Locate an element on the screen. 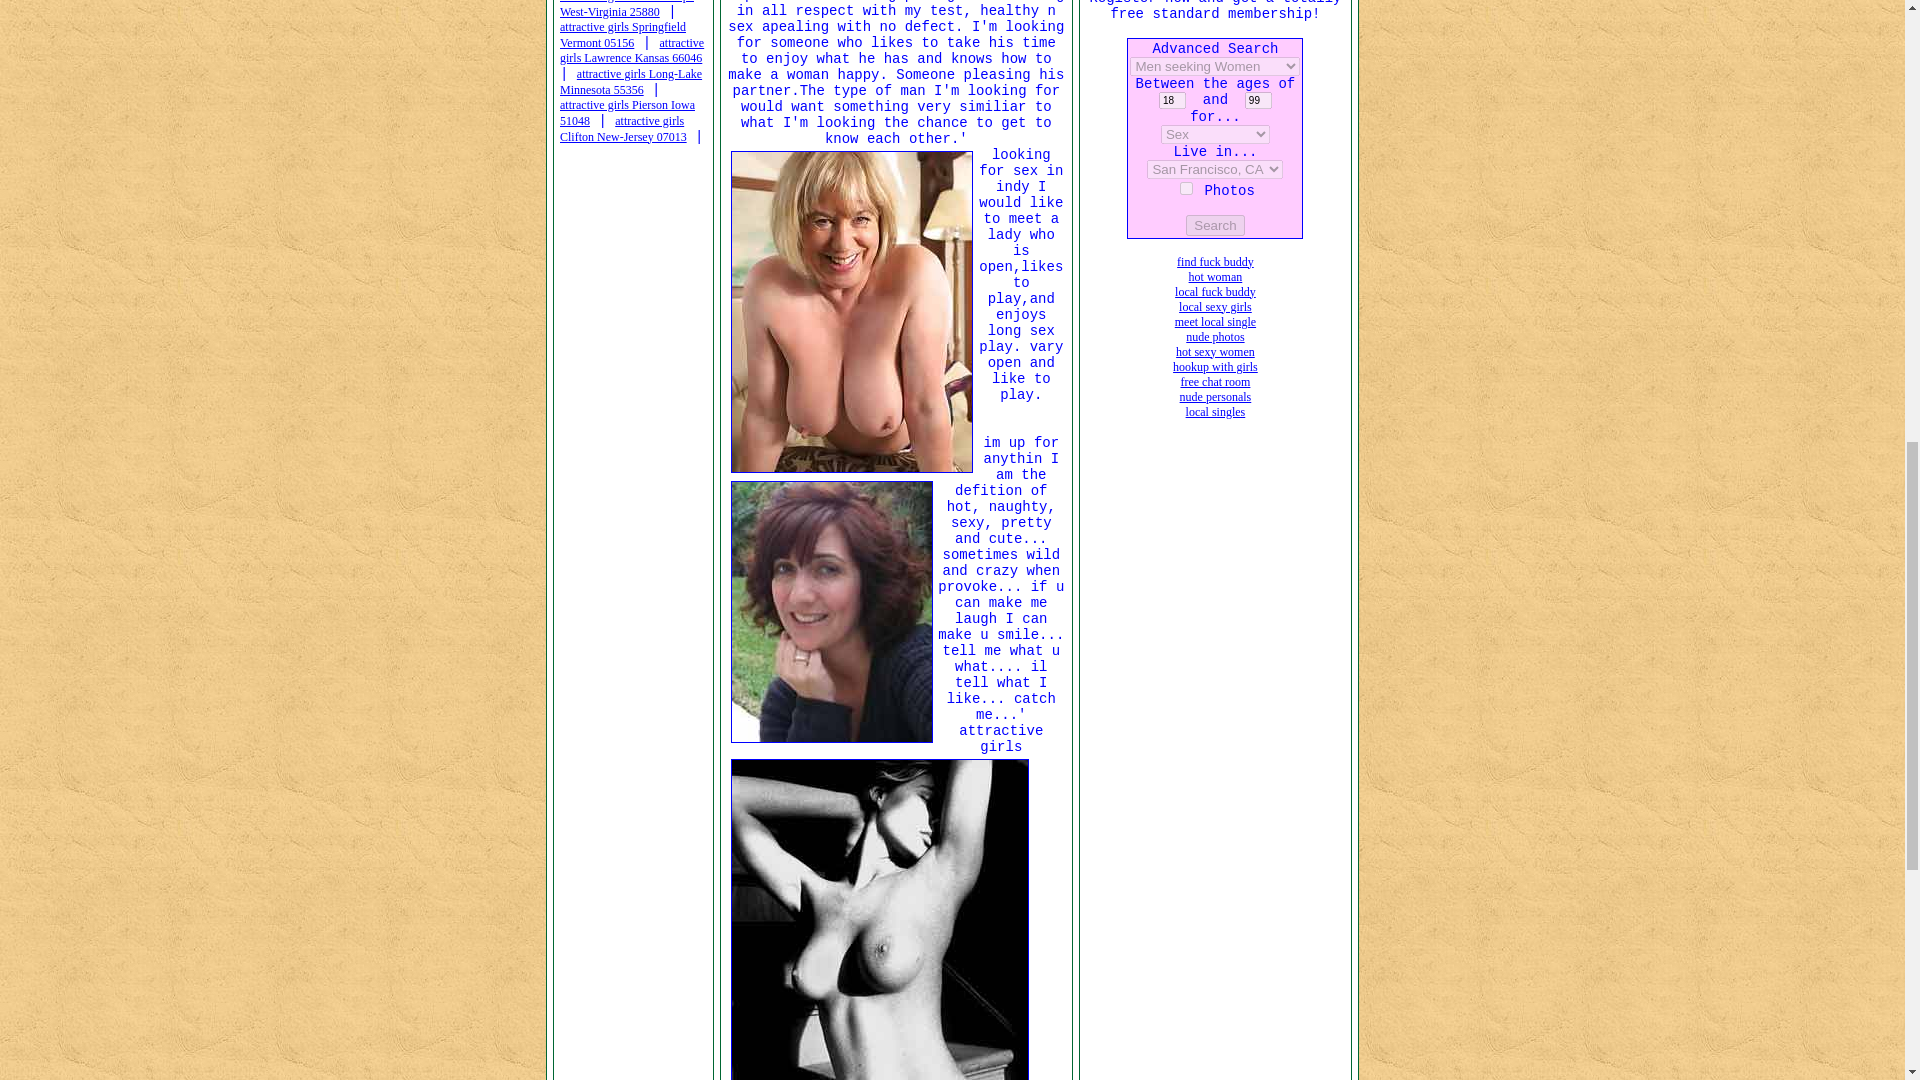  find fuck buddy is located at coordinates (1214, 307).